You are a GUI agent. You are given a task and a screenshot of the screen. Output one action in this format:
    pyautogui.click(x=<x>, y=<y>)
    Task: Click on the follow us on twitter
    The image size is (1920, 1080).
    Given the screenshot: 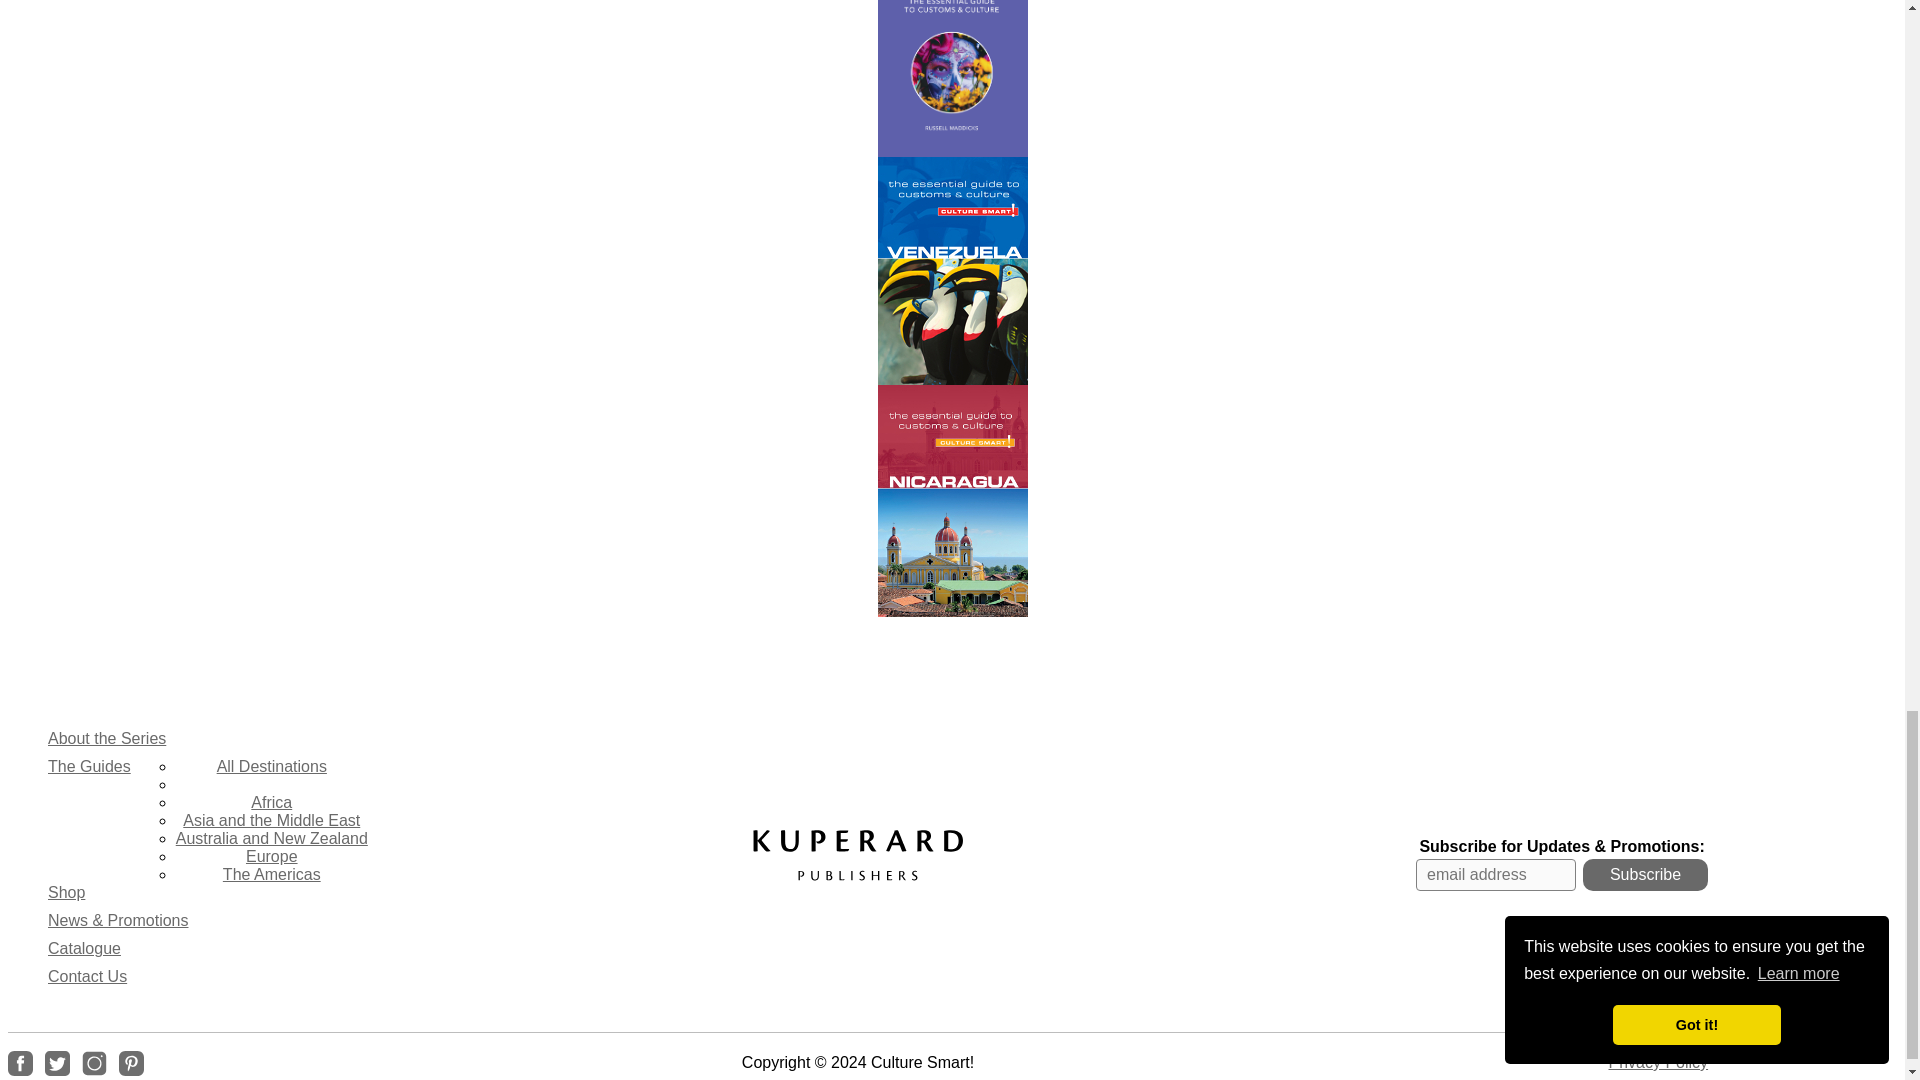 What is the action you would take?
    pyautogui.click(x=56, y=1062)
    